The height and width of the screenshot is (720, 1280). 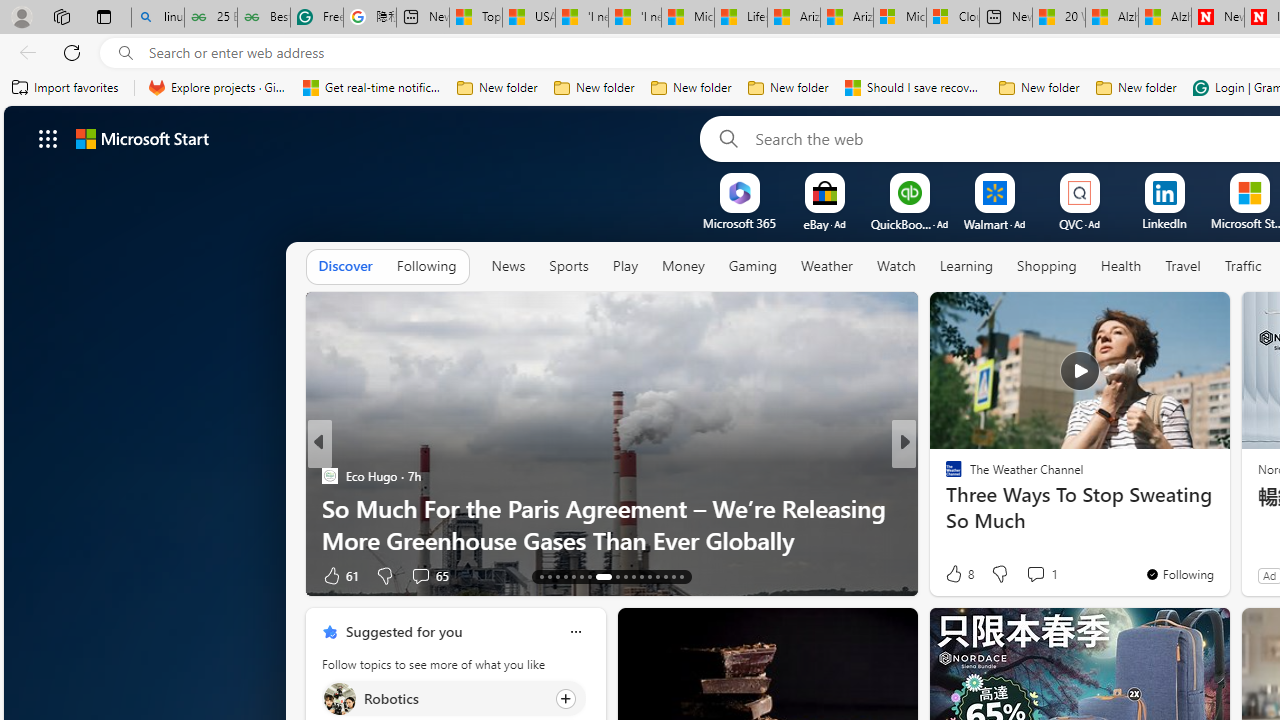 What do you see at coordinates (674, 576) in the screenshot?
I see `AutomationID: tab-28` at bounding box center [674, 576].